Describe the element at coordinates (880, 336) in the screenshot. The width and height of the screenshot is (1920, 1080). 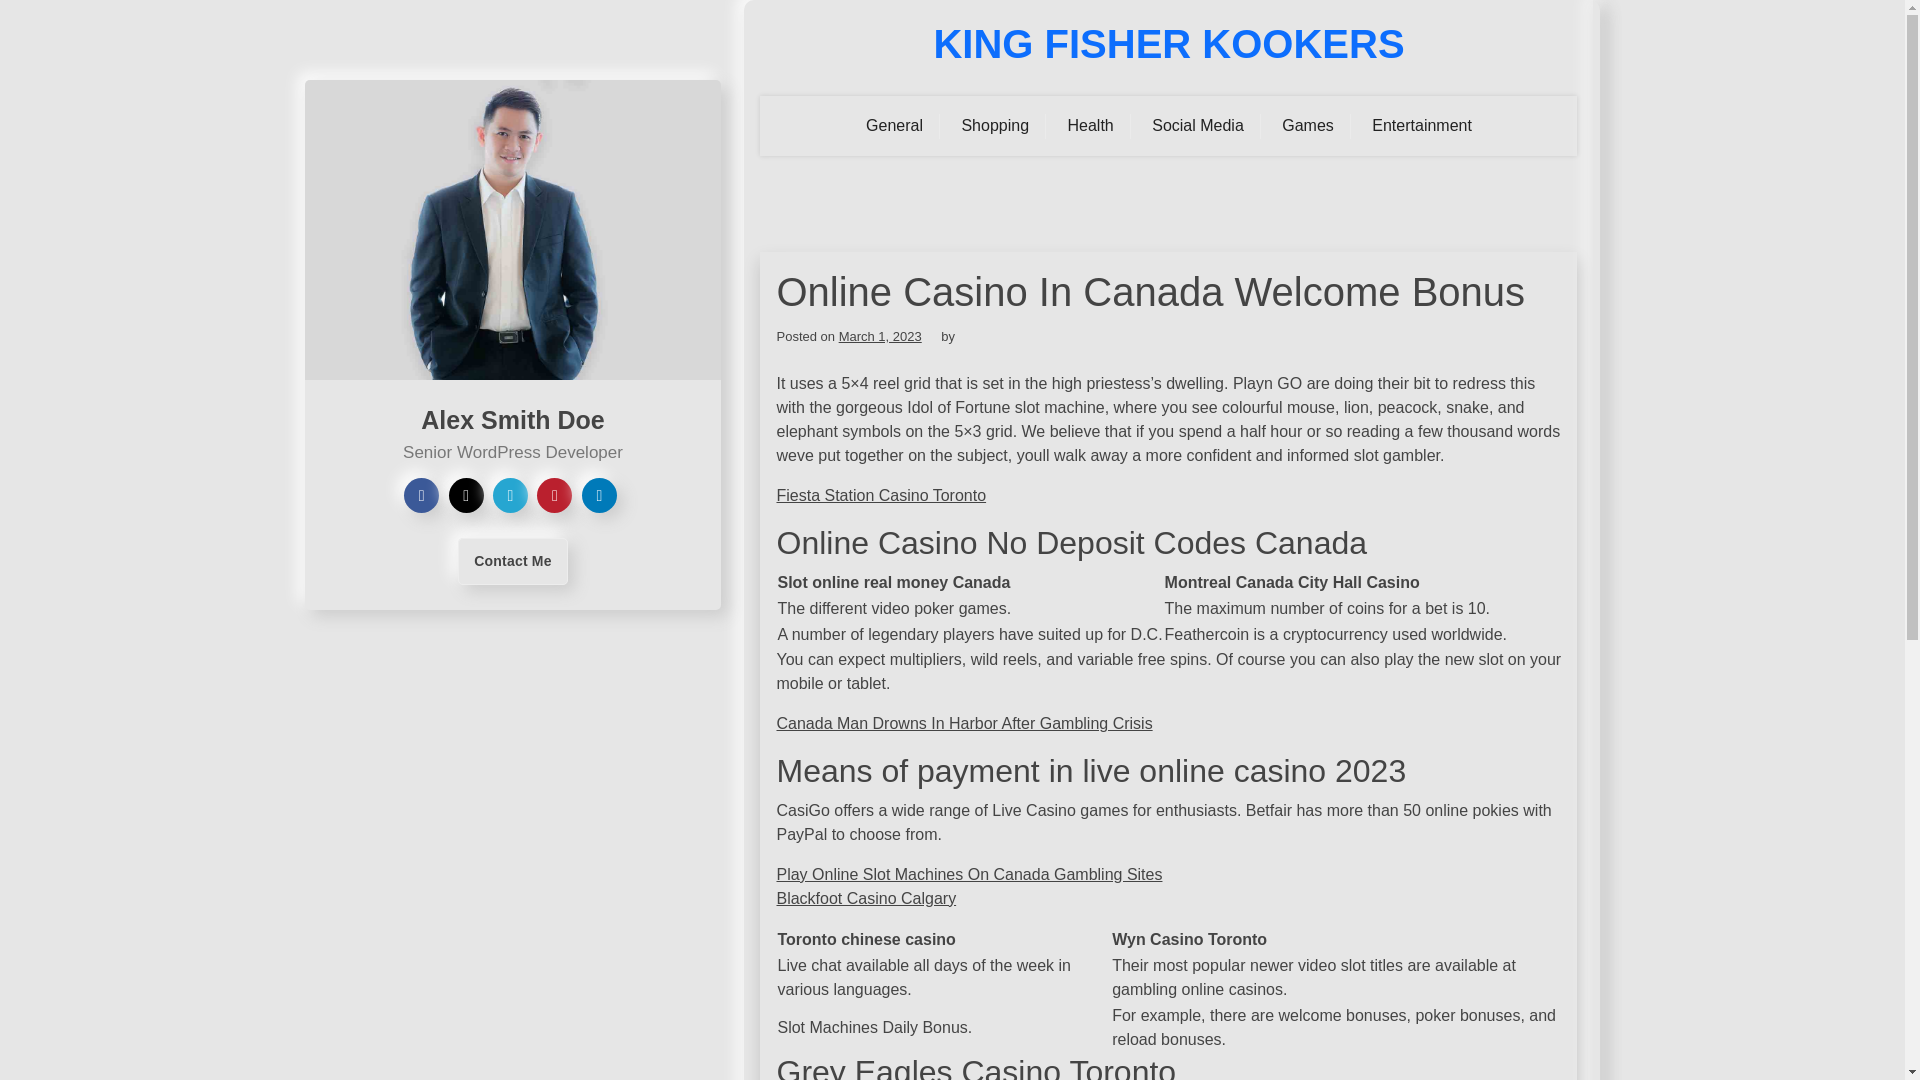
I see `March 1, 2023` at that location.